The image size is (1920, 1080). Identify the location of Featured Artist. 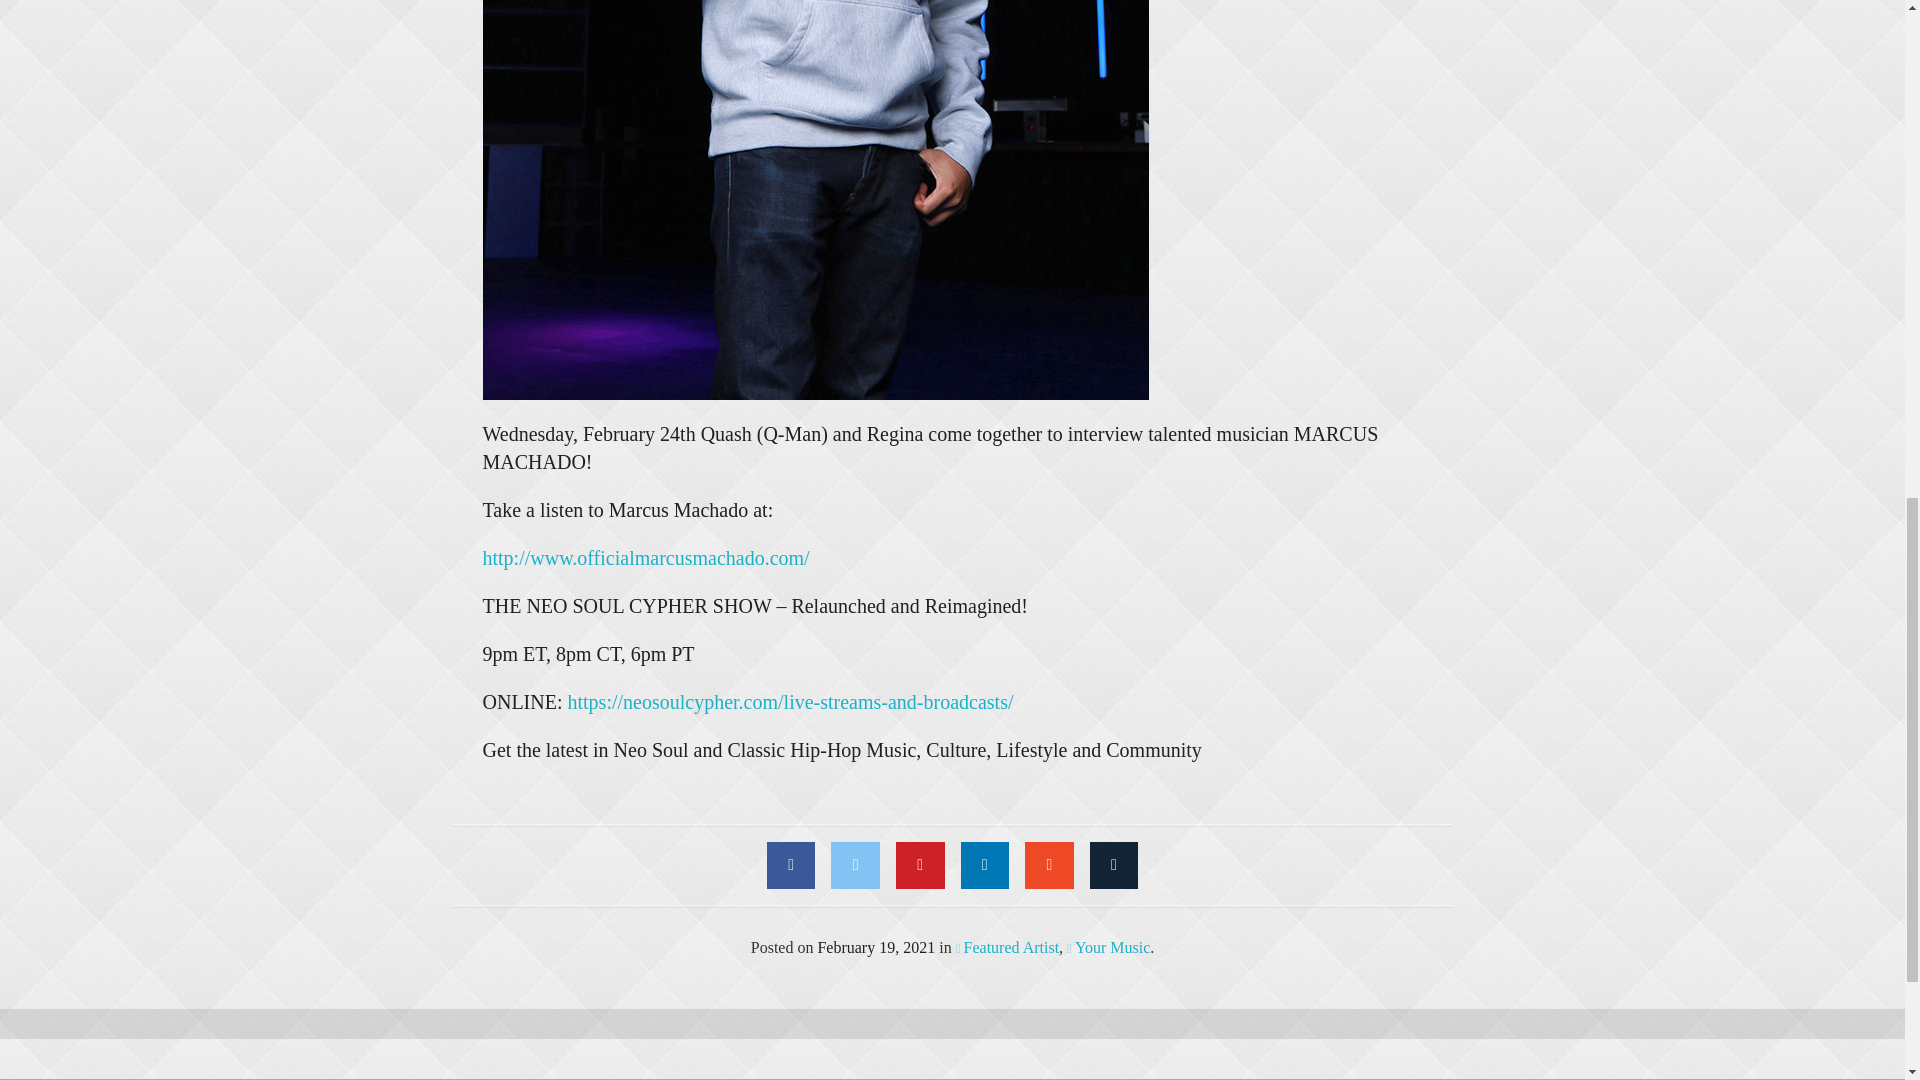
(1008, 946).